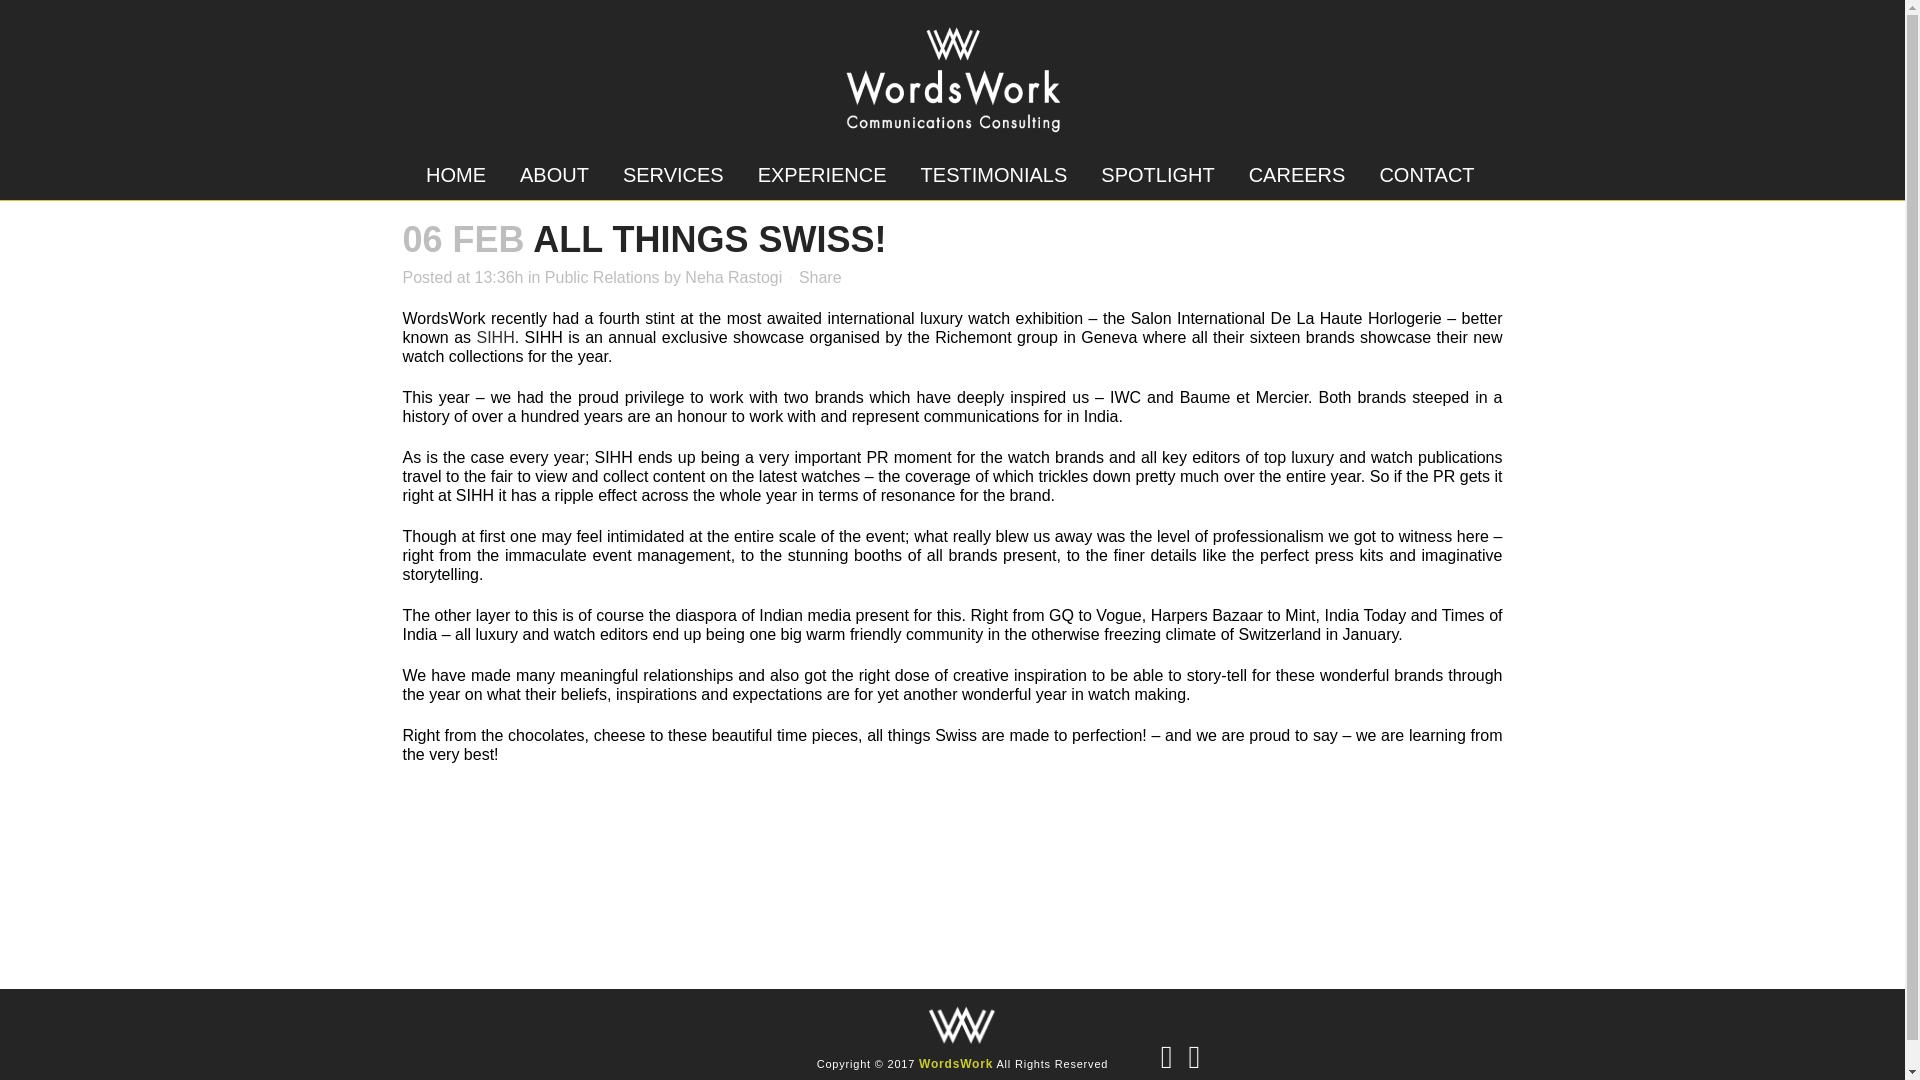 This screenshot has width=1920, height=1080. I want to click on ABOUT, so click(554, 174).